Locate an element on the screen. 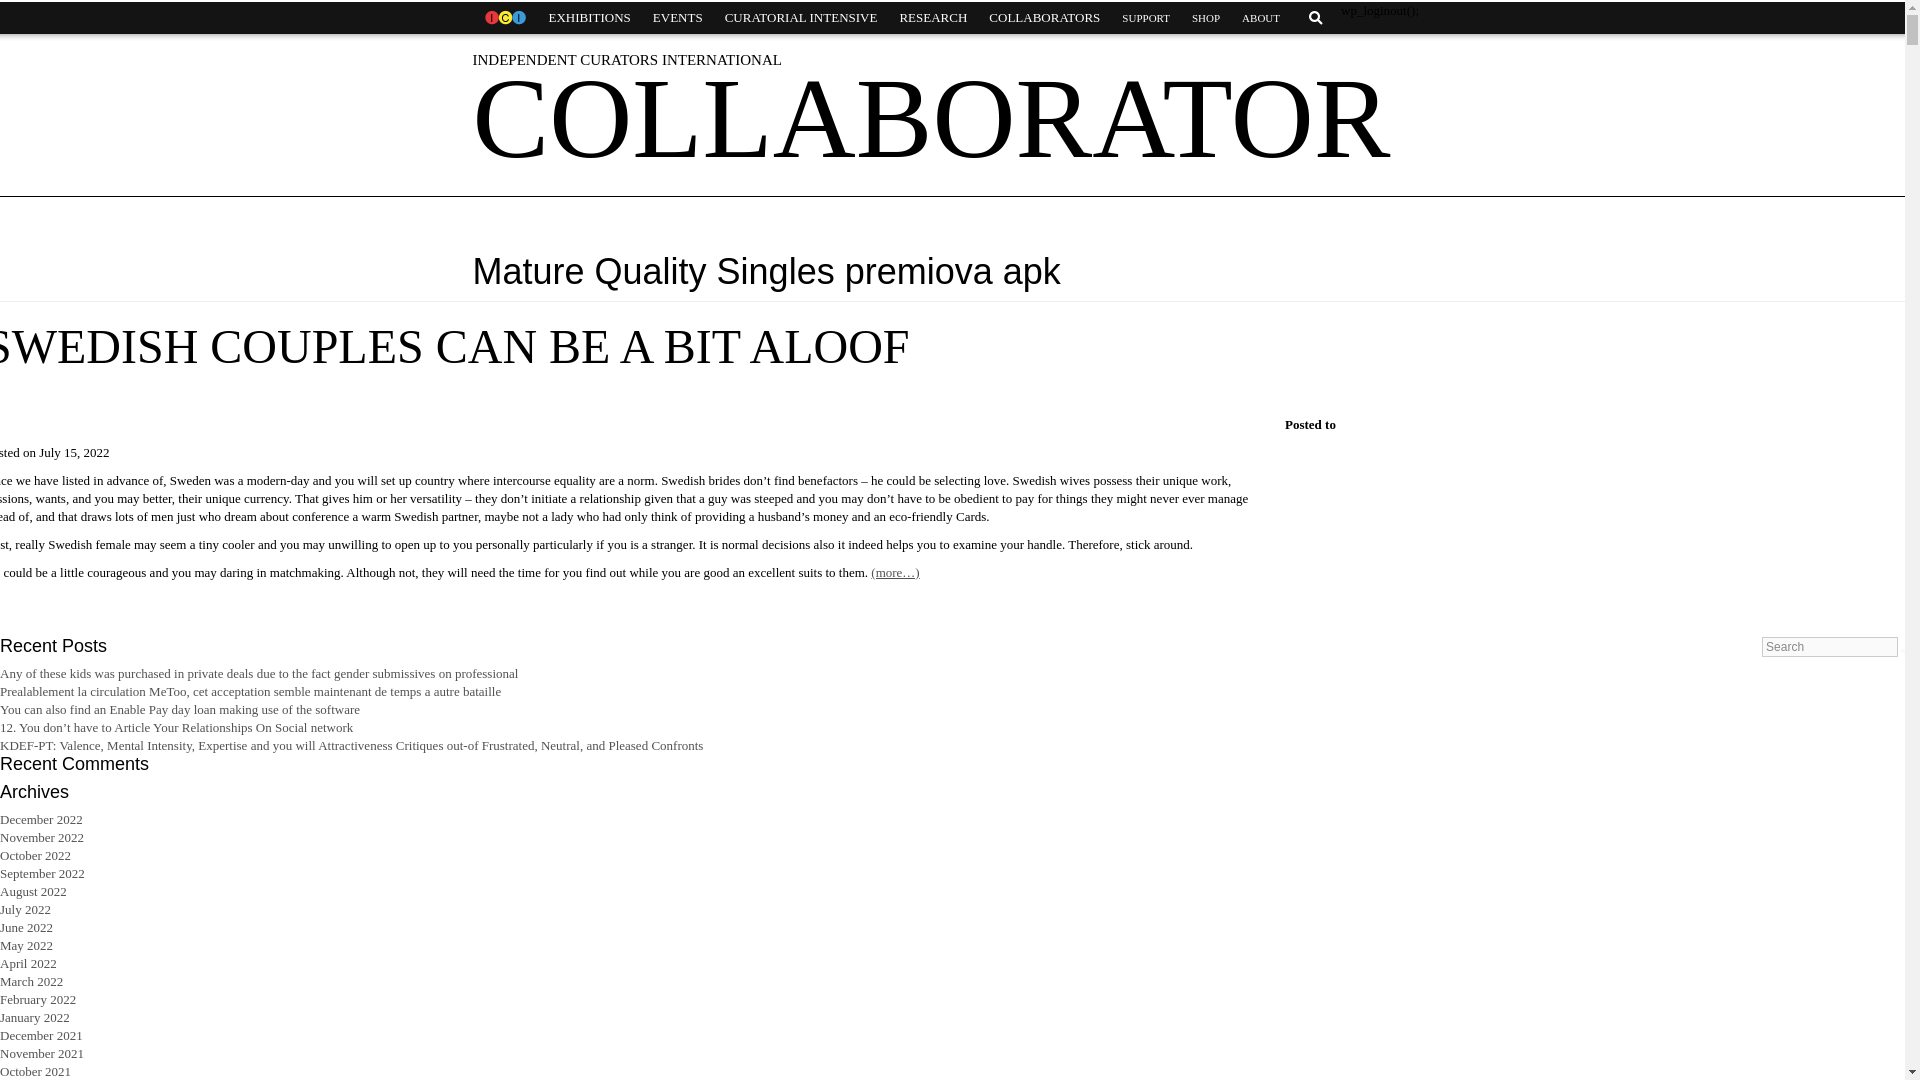 This screenshot has height=1080, width=1920. EXHIBITIONS is located at coordinates (589, 18).